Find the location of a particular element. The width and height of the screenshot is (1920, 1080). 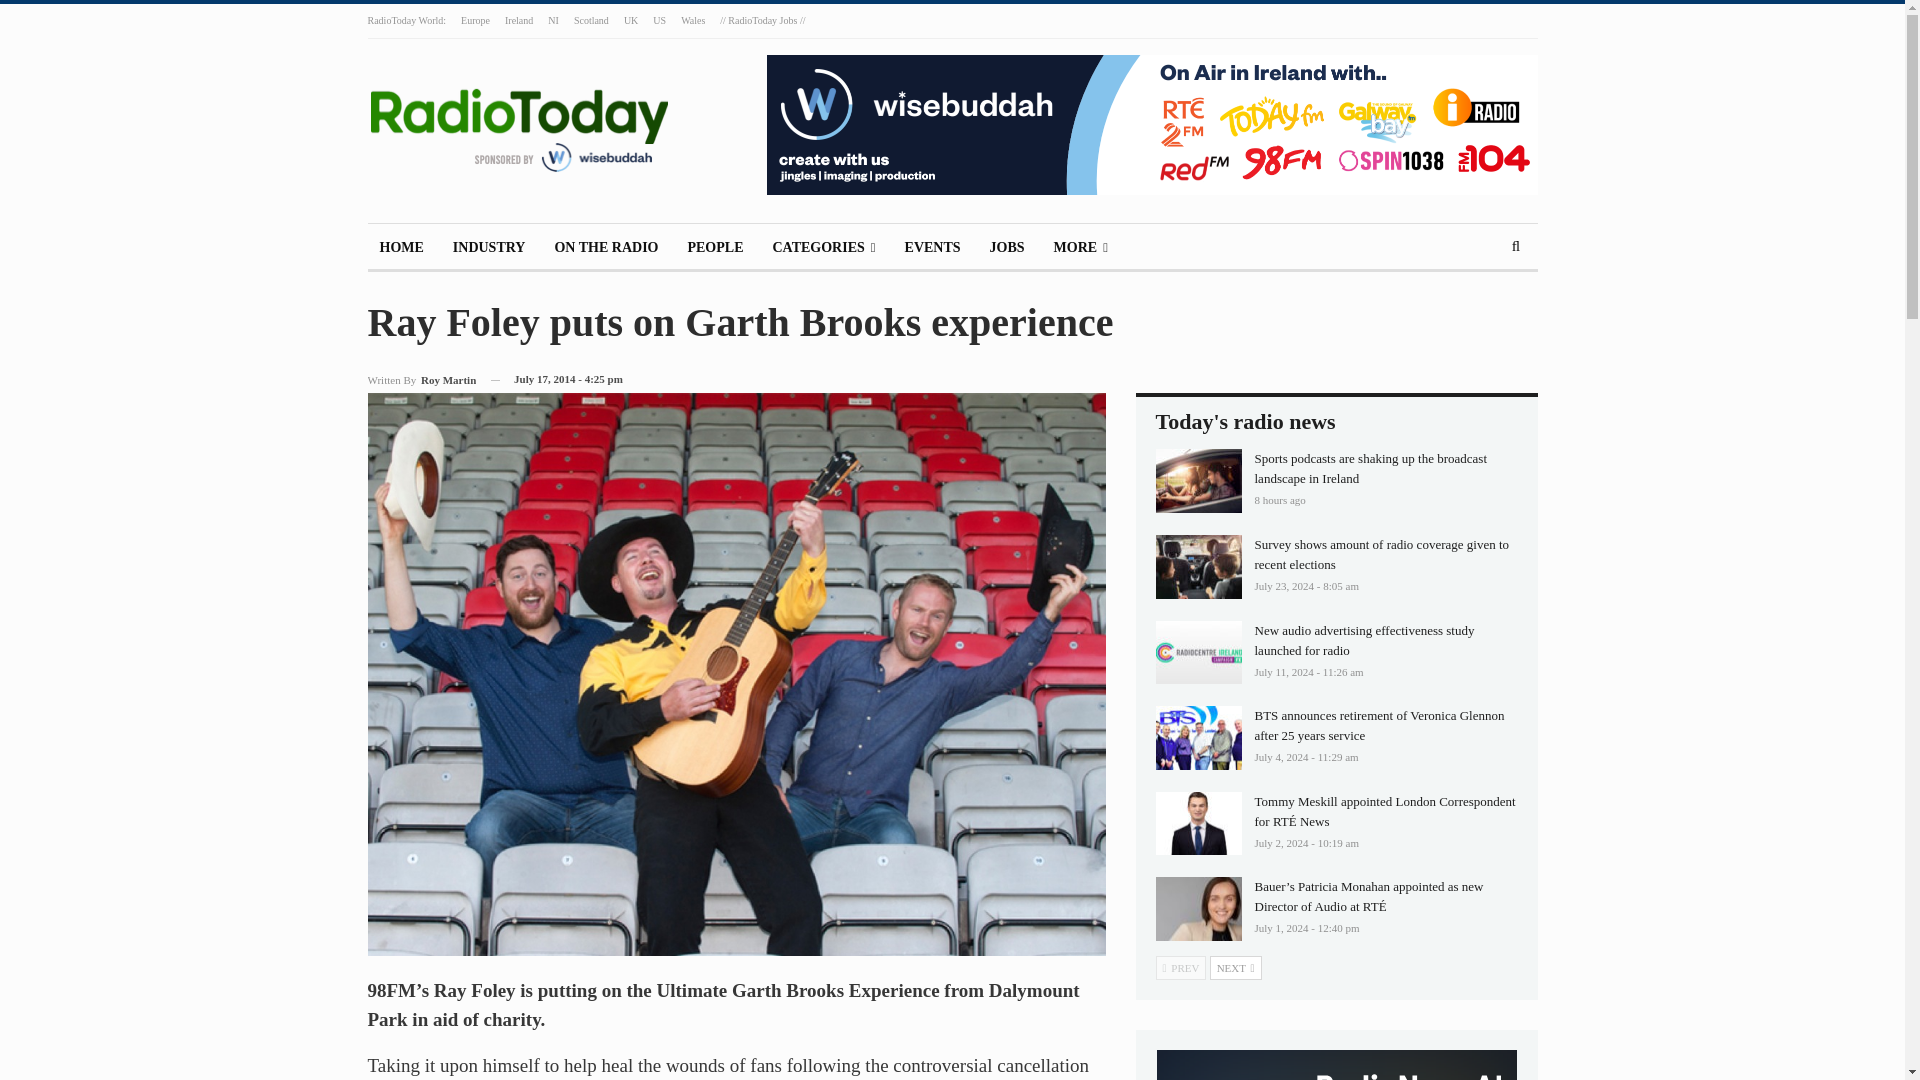

Browse Author Articles is located at coordinates (422, 380).